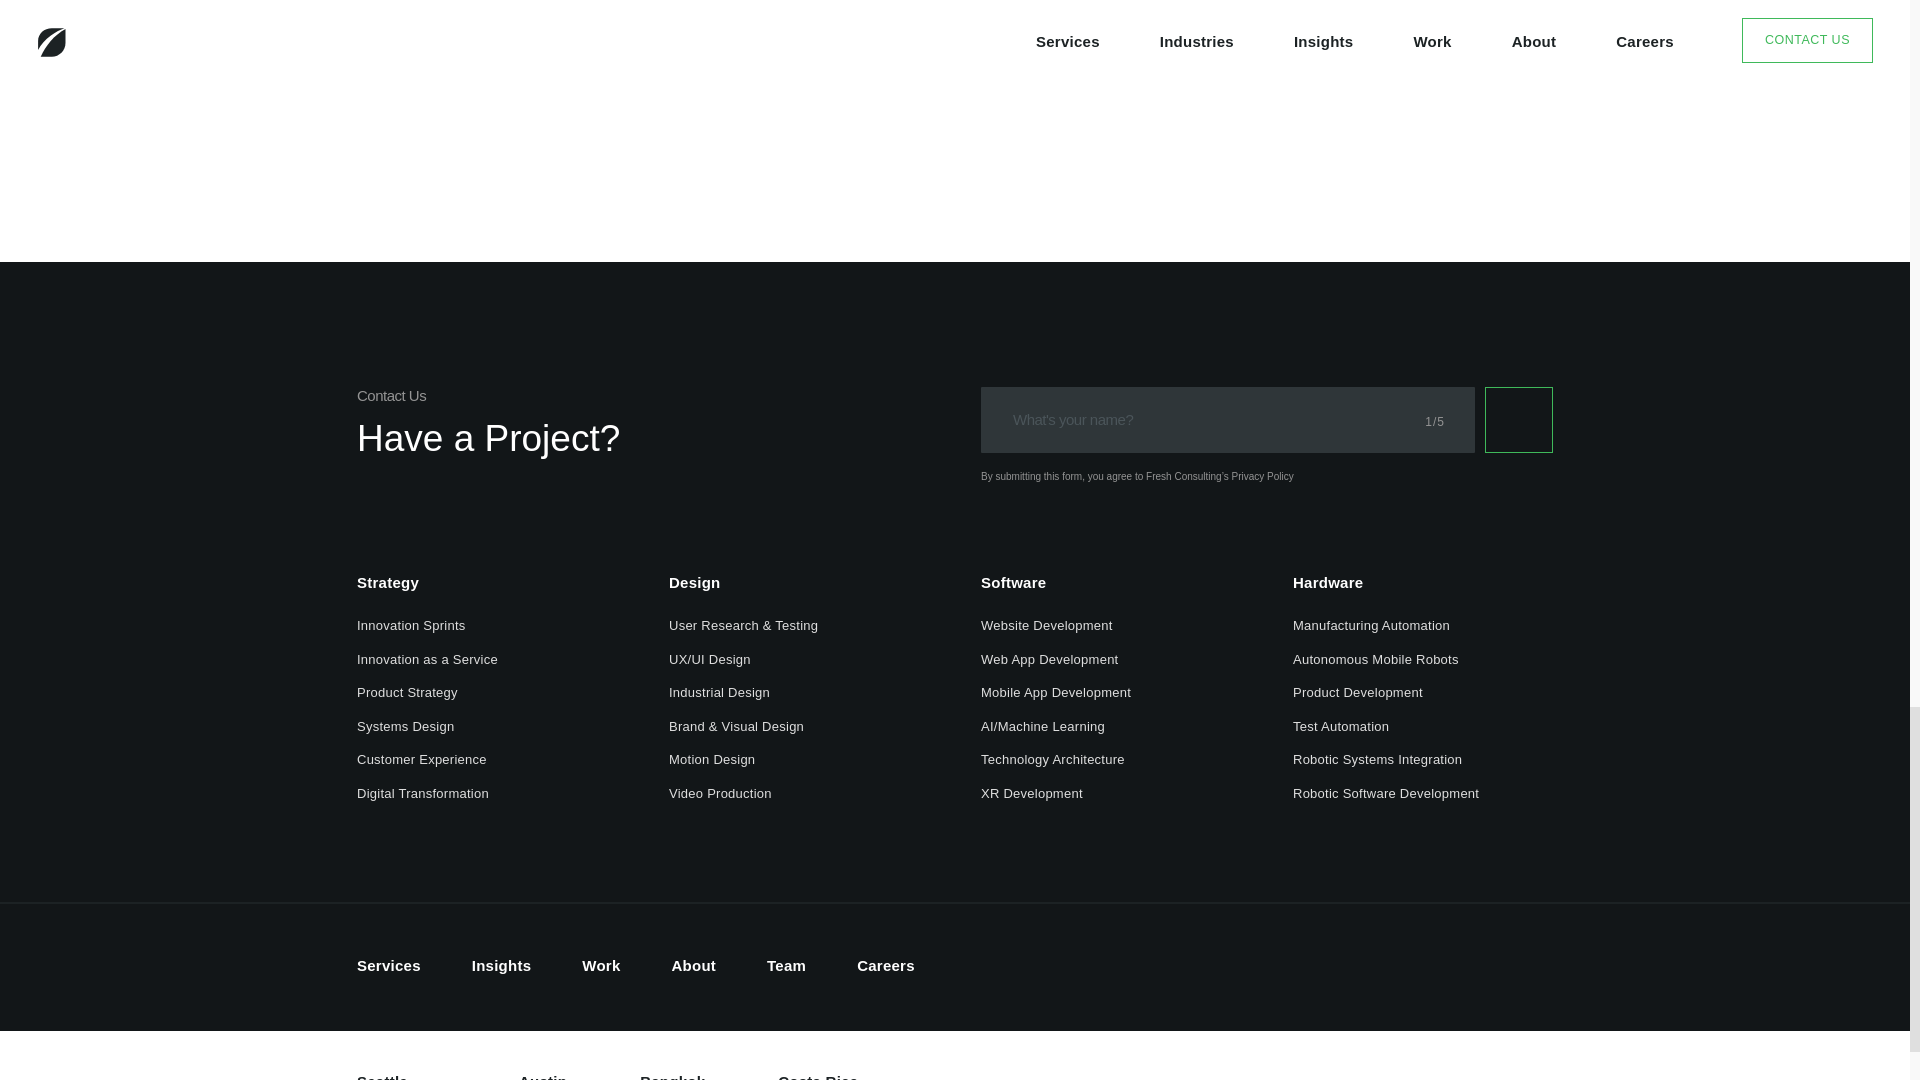 The height and width of the screenshot is (1080, 1920). What do you see at coordinates (711, 762) in the screenshot?
I see `Motion Design` at bounding box center [711, 762].